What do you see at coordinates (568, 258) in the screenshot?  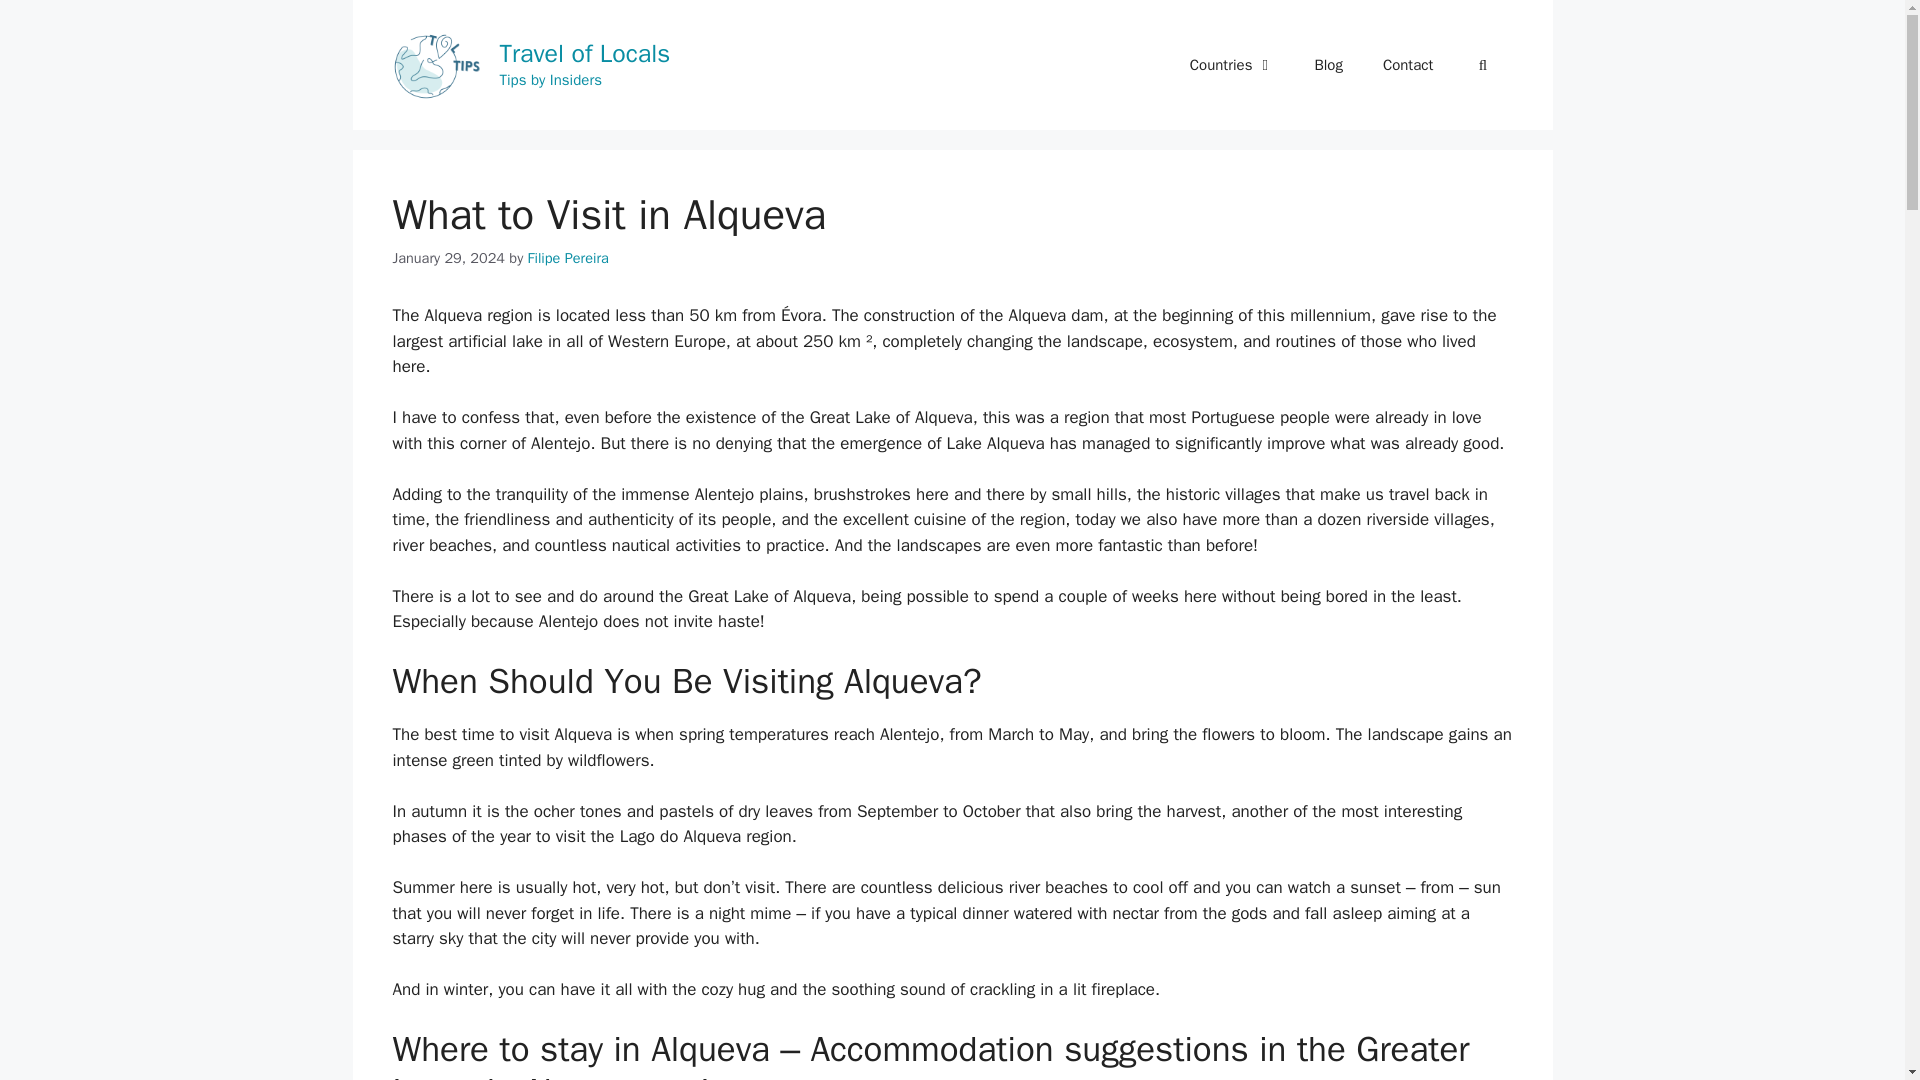 I see `Filipe Pereira` at bounding box center [568, 258].